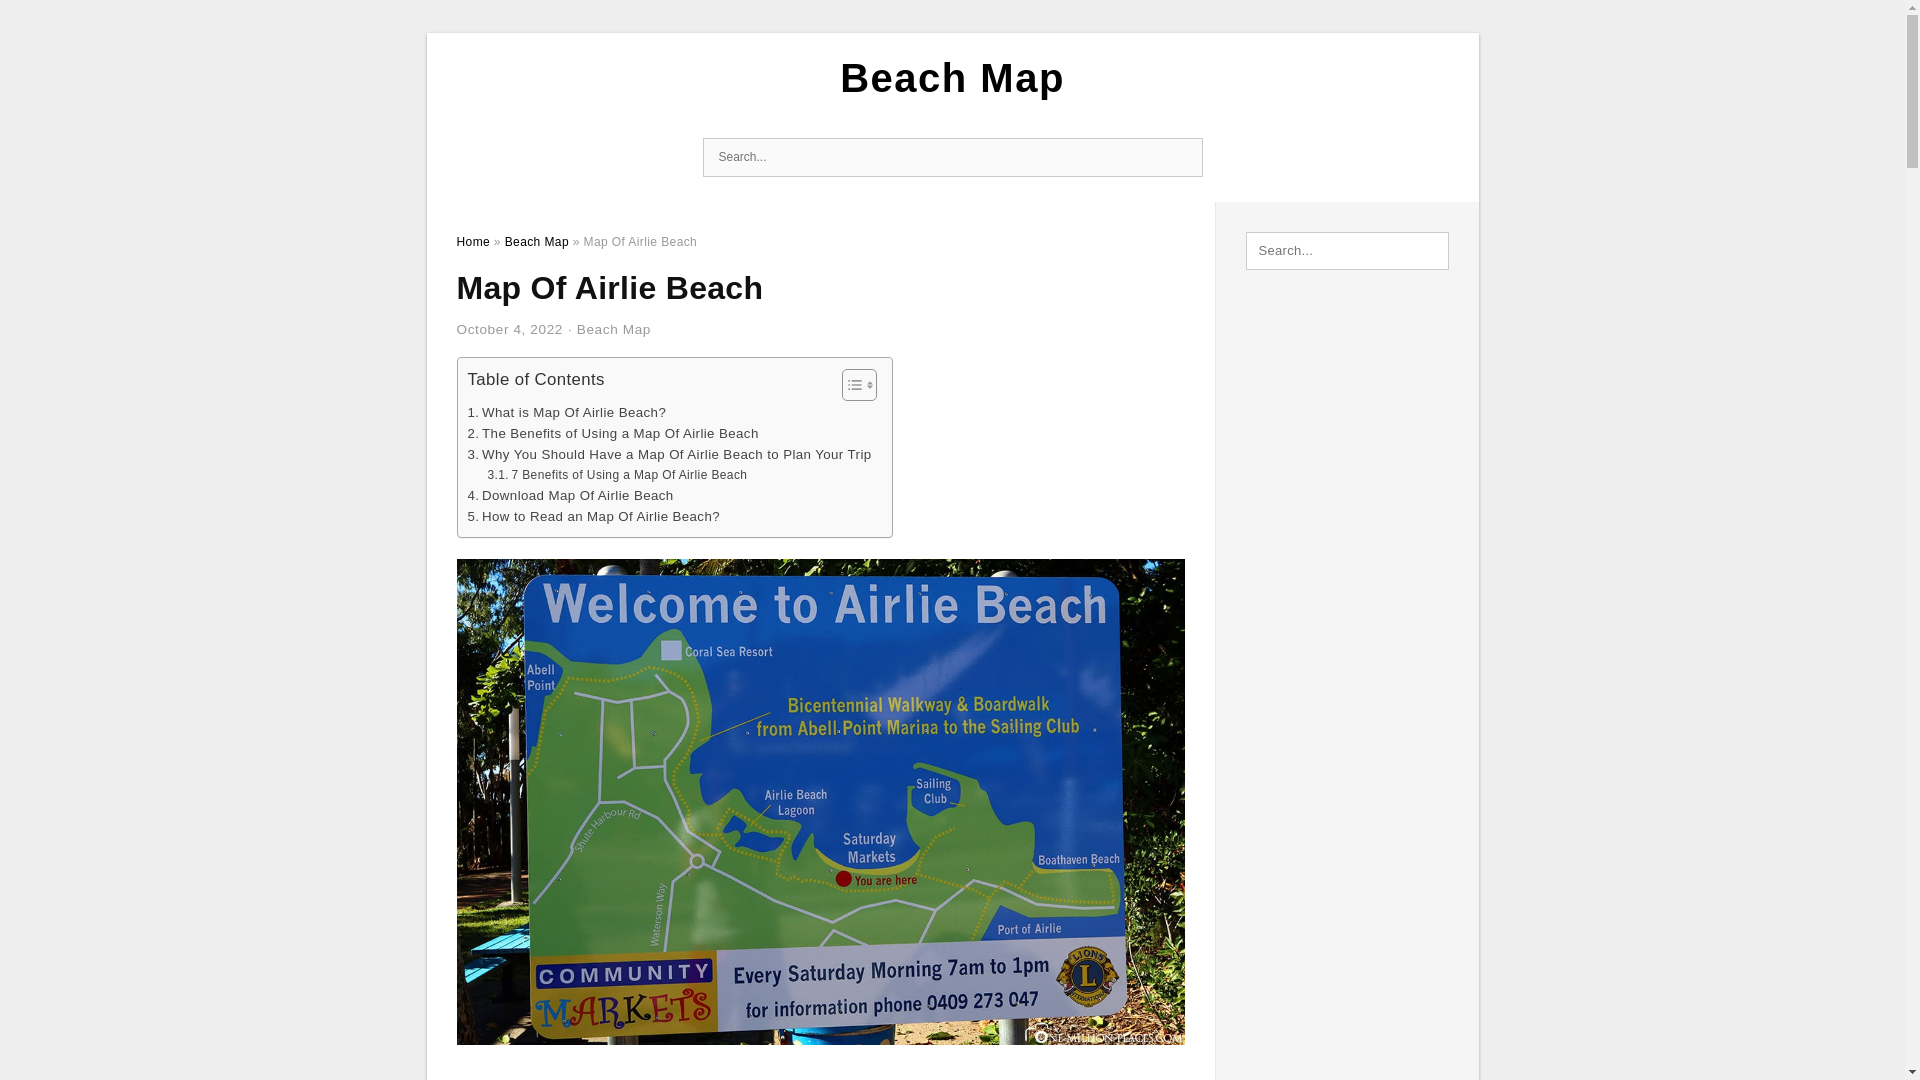  What do you see at coordinates (613, 433) in the screenshot?
I see `The Benefits of Using a Map Of Airlie Beach` at bounding box center [613, 433].